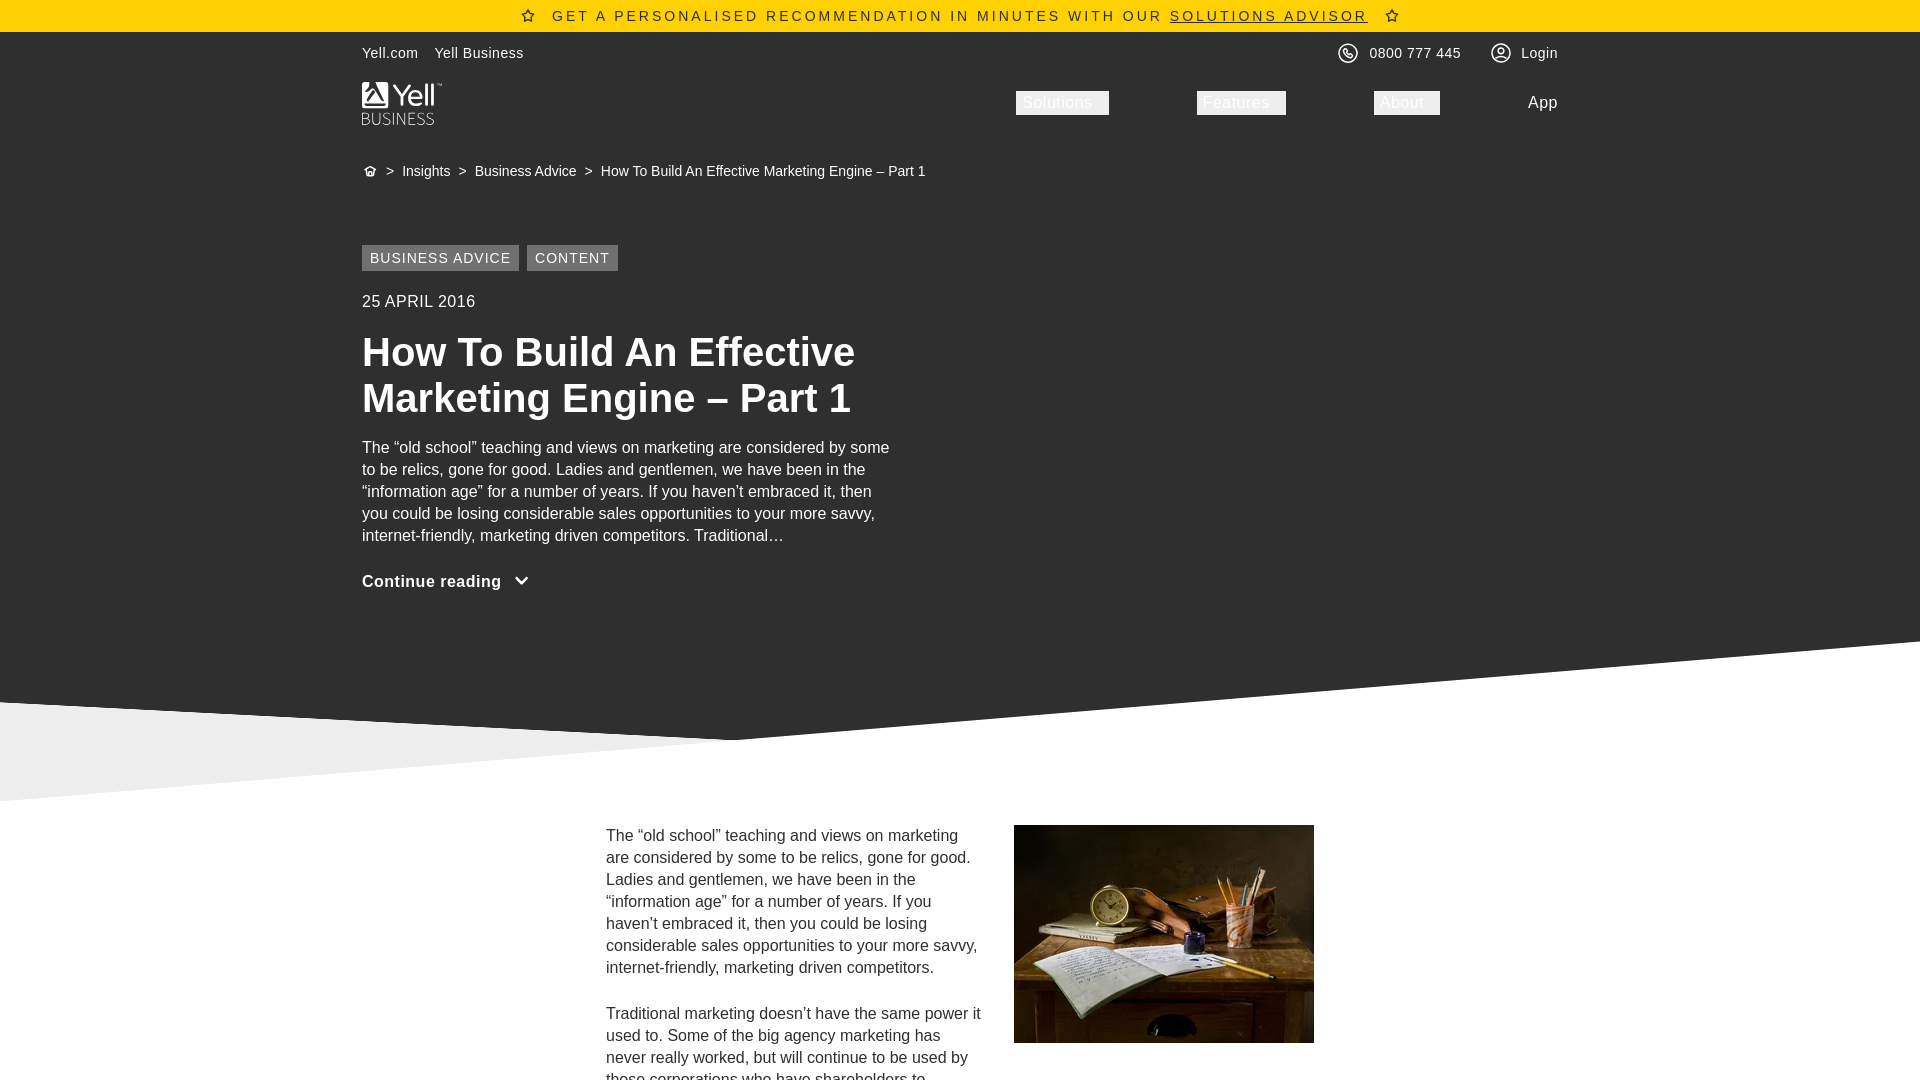 The width and height of the screenshot is (1920, 1080). What do you see at coordinates (1061, 102) in the screenshot?
I see `Solutions` at bounding box center [1061, 102].